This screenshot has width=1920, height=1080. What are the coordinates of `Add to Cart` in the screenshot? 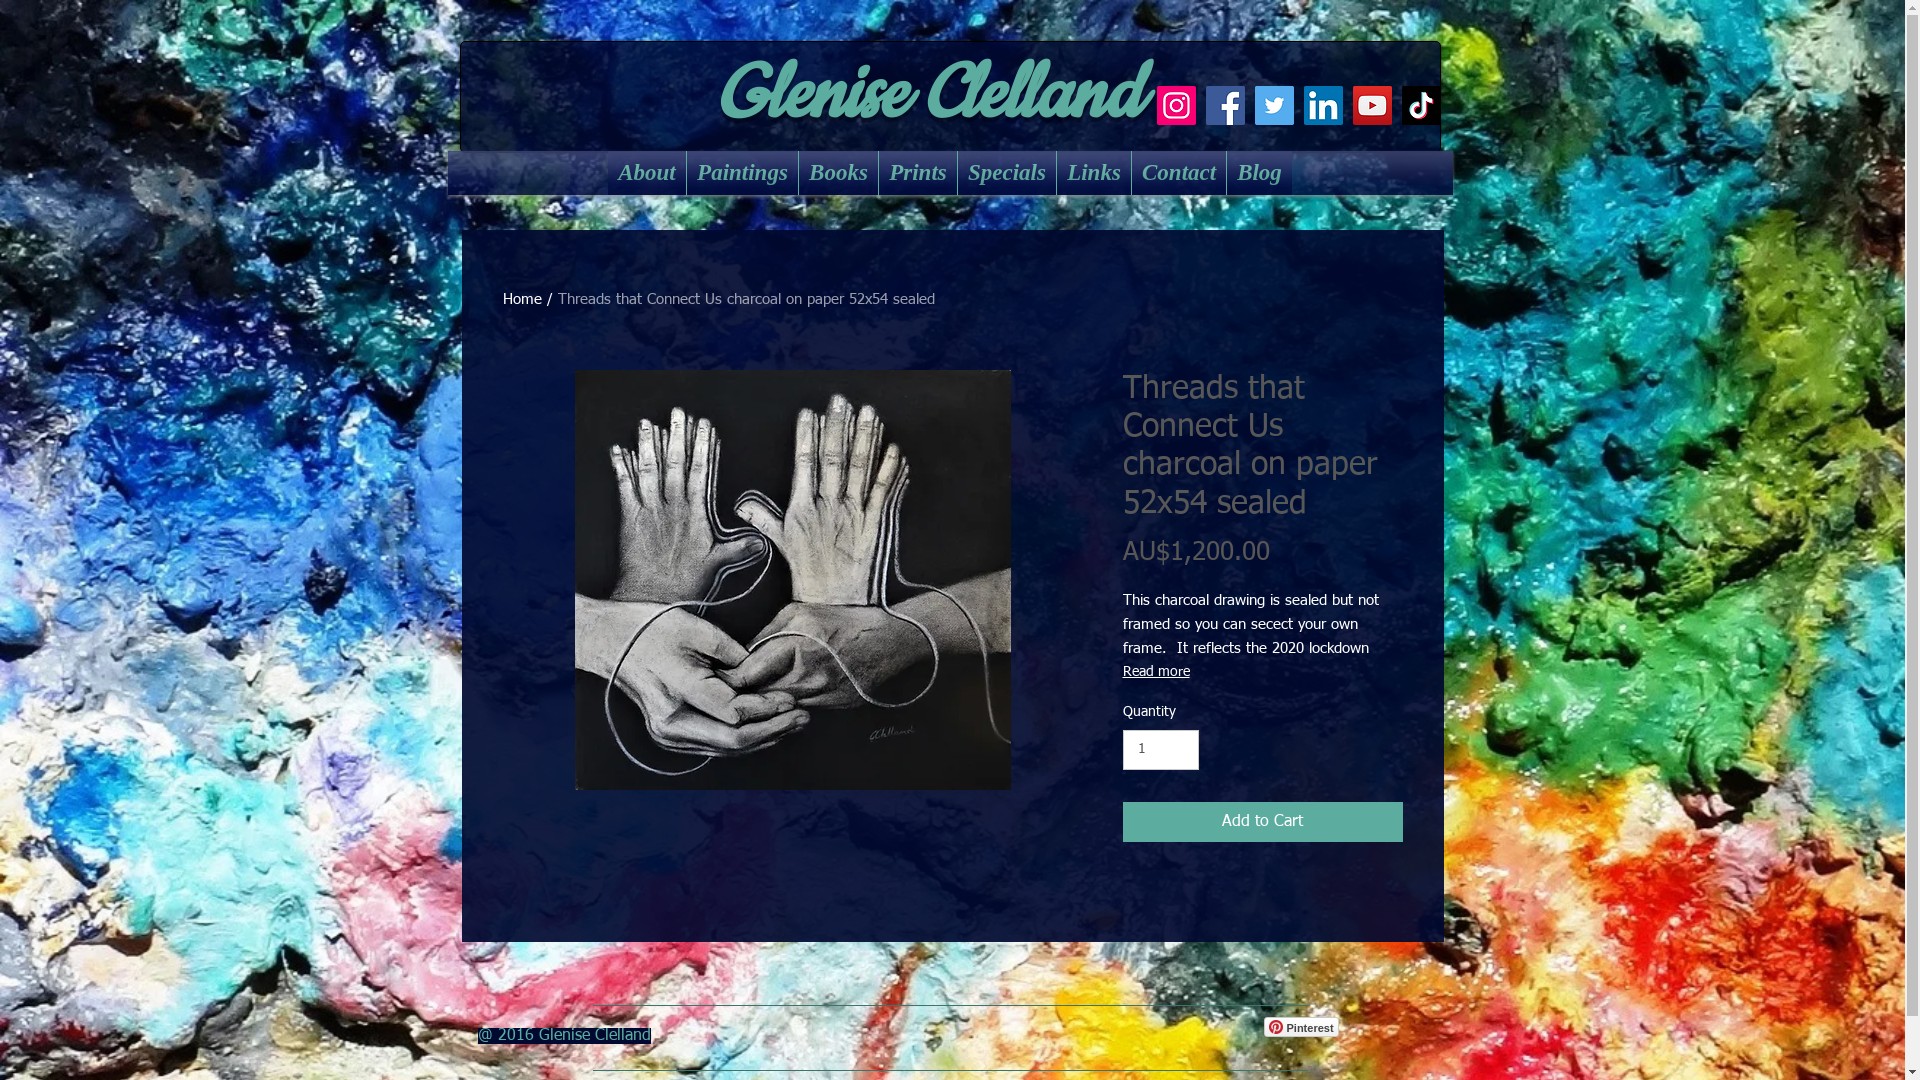 It's located at (1262, 822).